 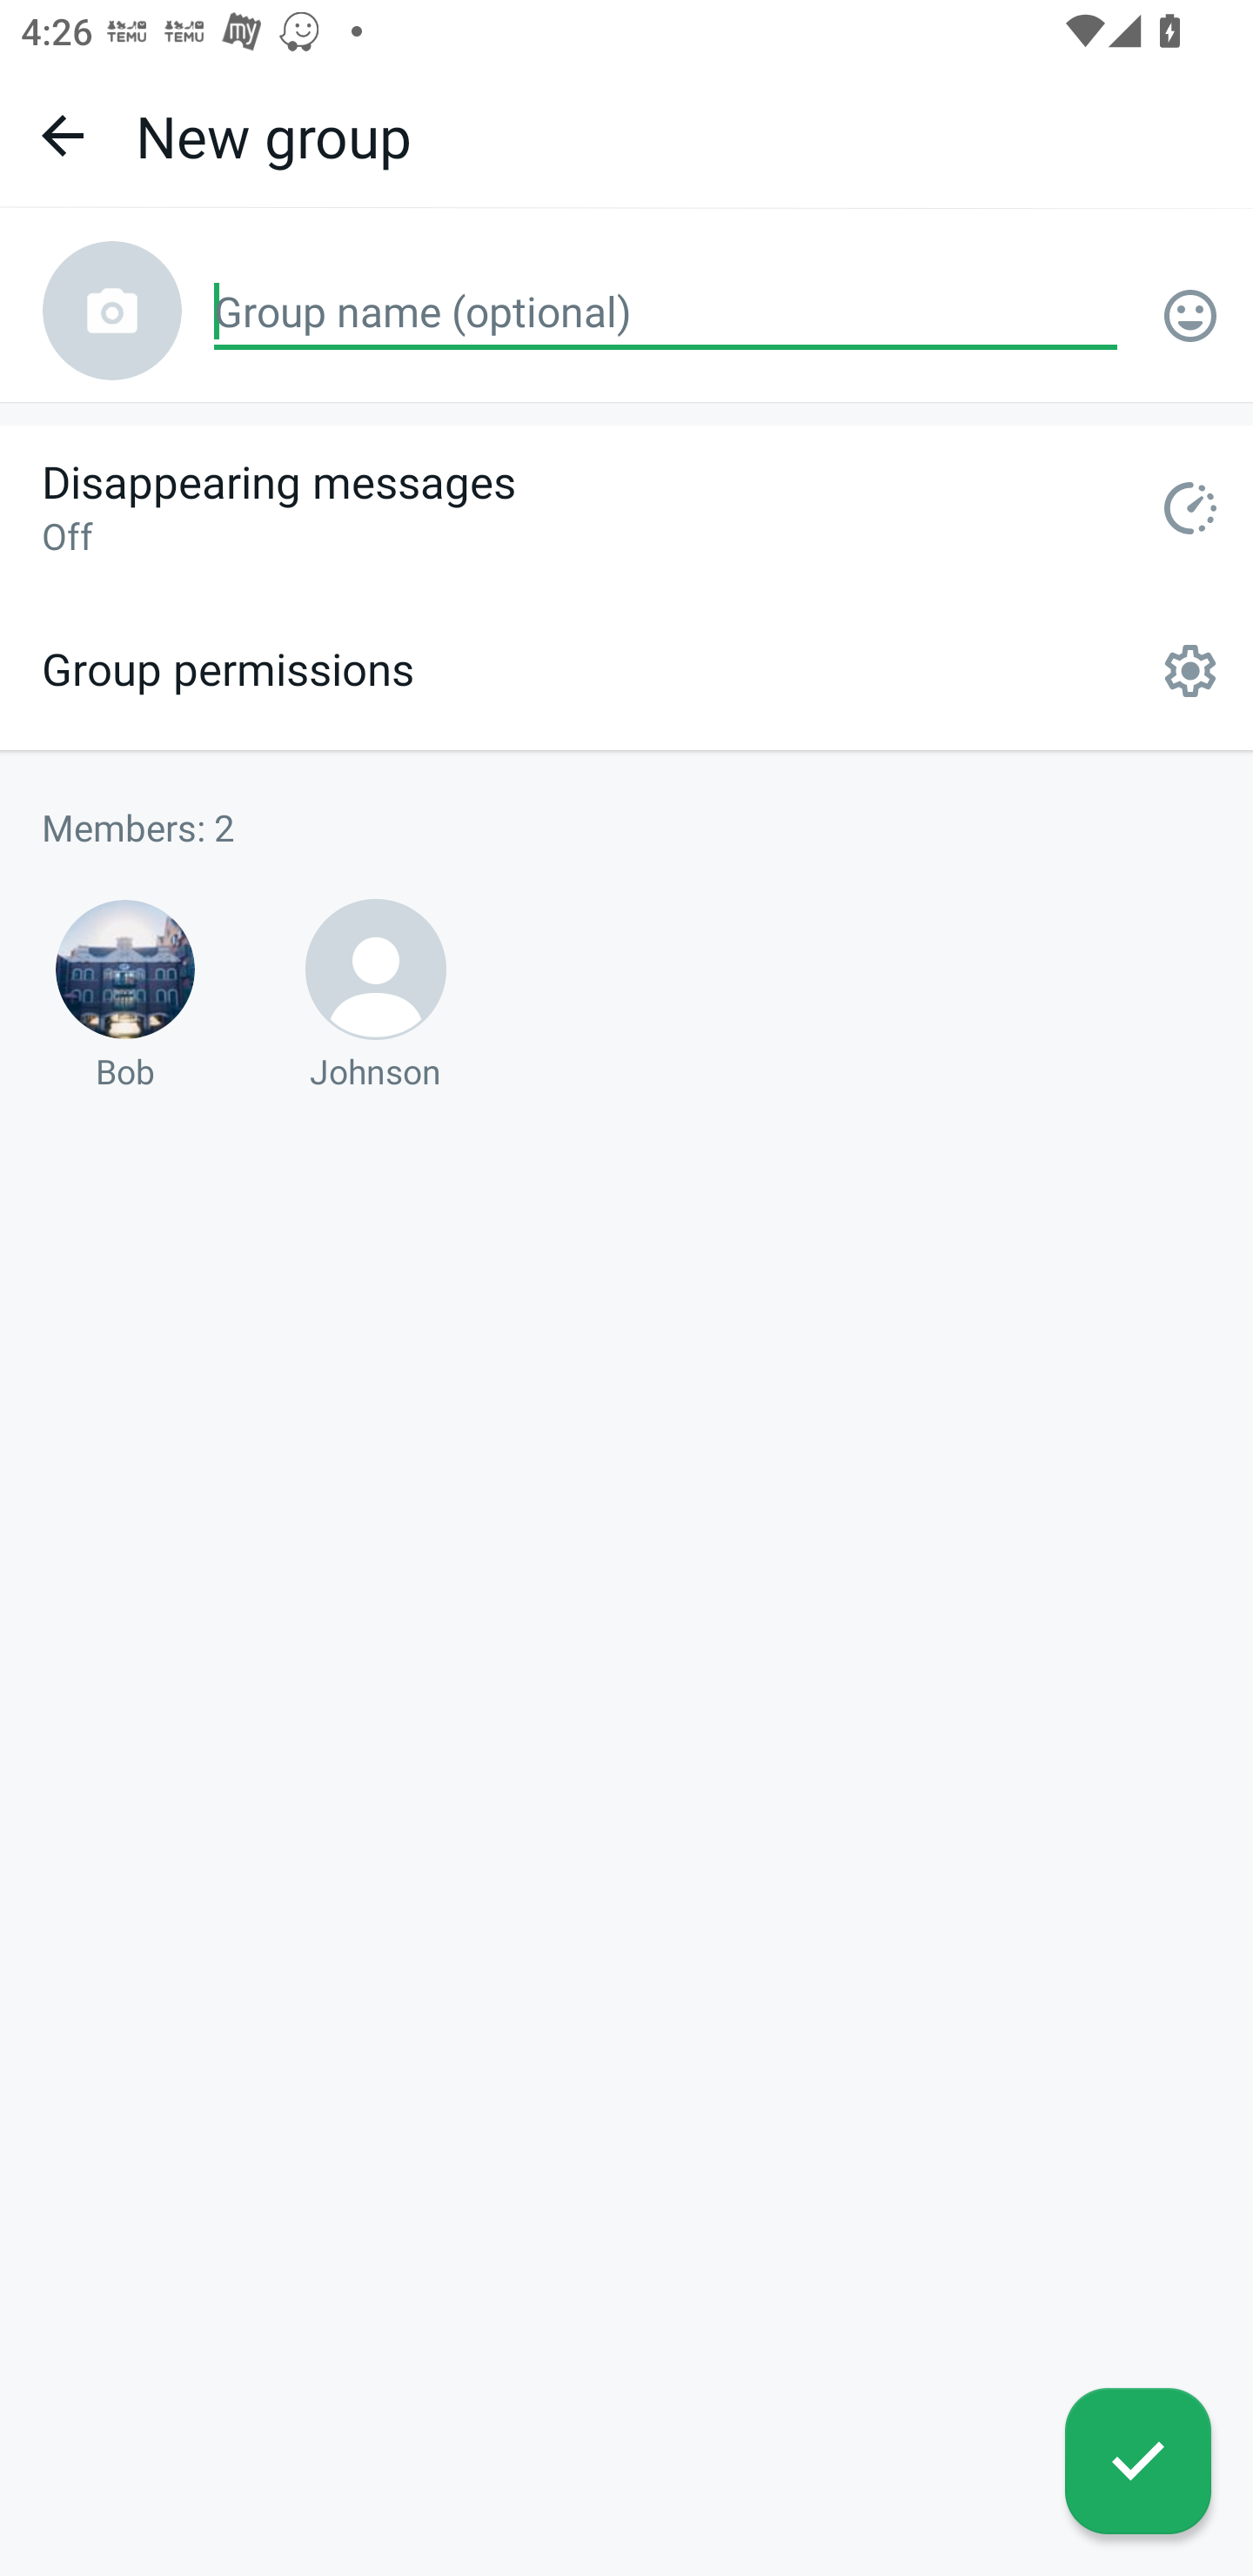 I want to click on Group icon, so click(x=111, y=310).